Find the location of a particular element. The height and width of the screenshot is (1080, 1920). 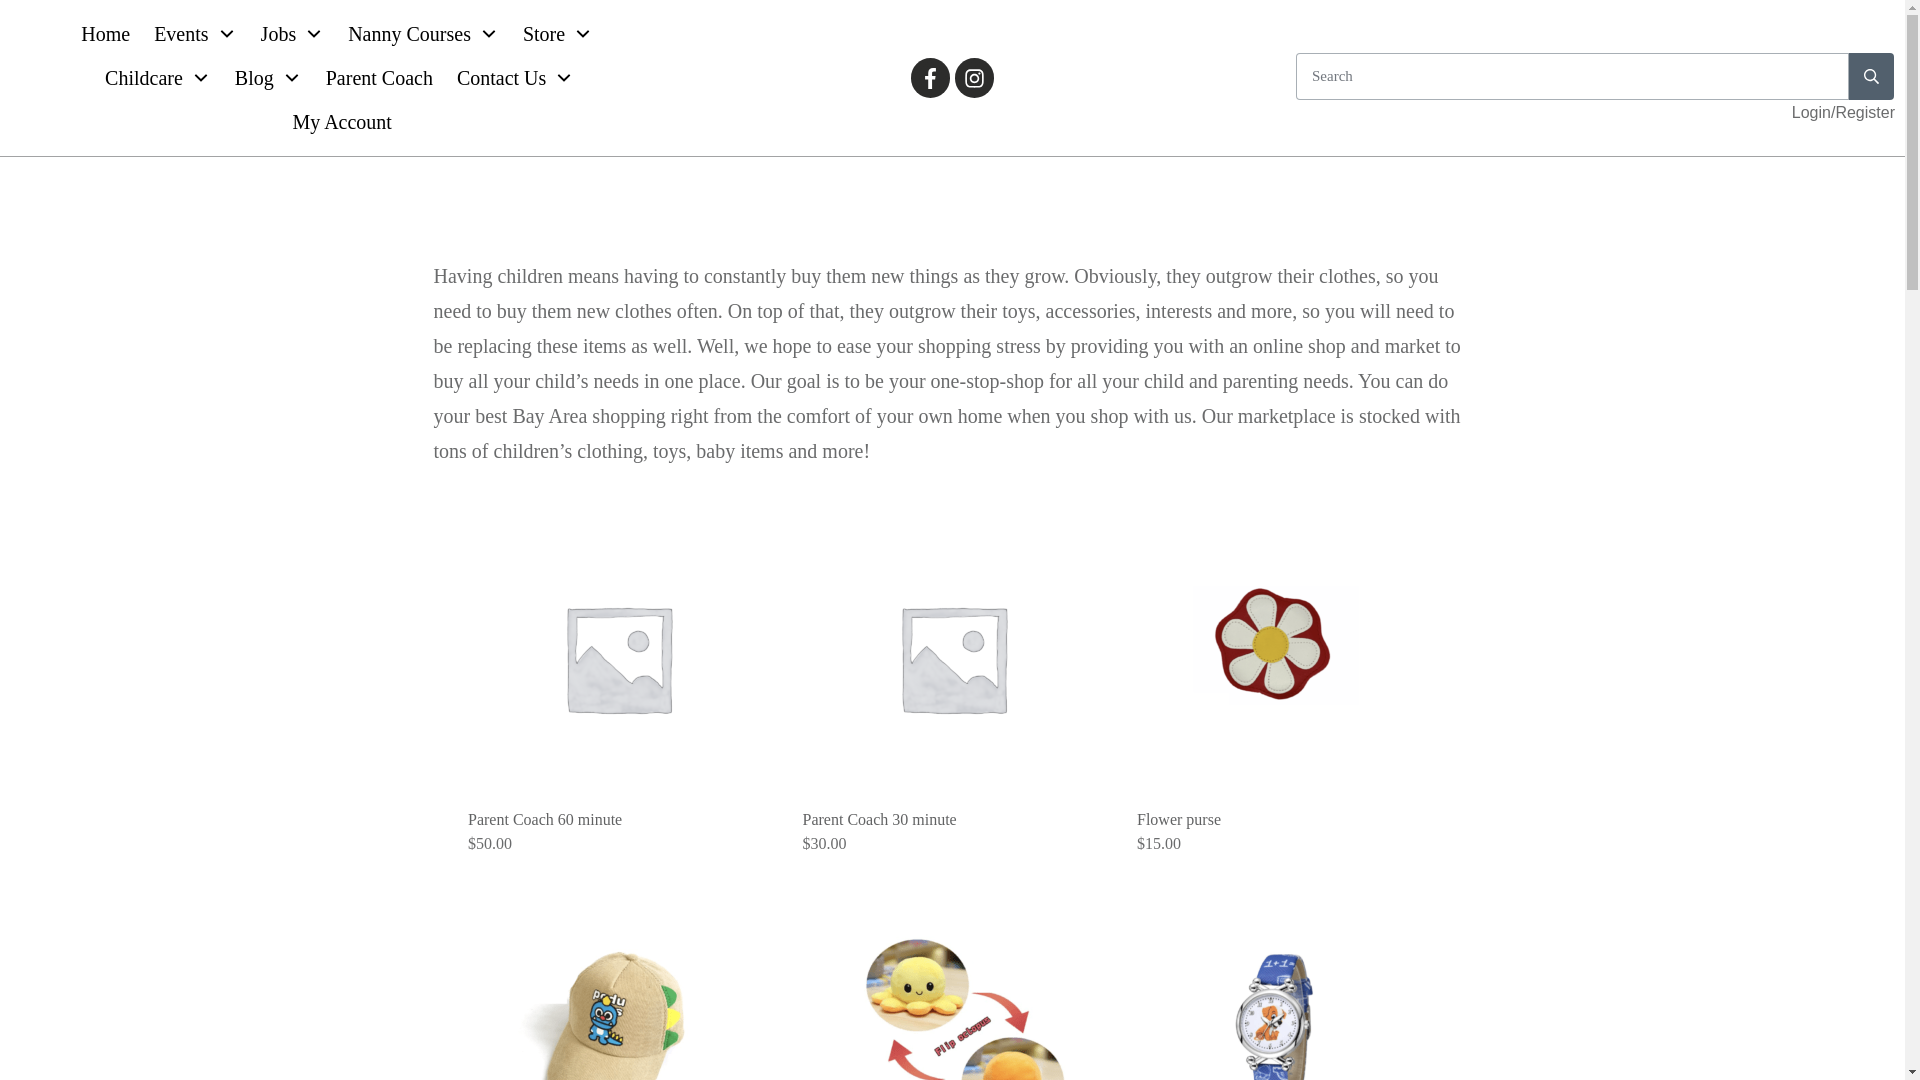

Blog is located at coordinates (268, 78).